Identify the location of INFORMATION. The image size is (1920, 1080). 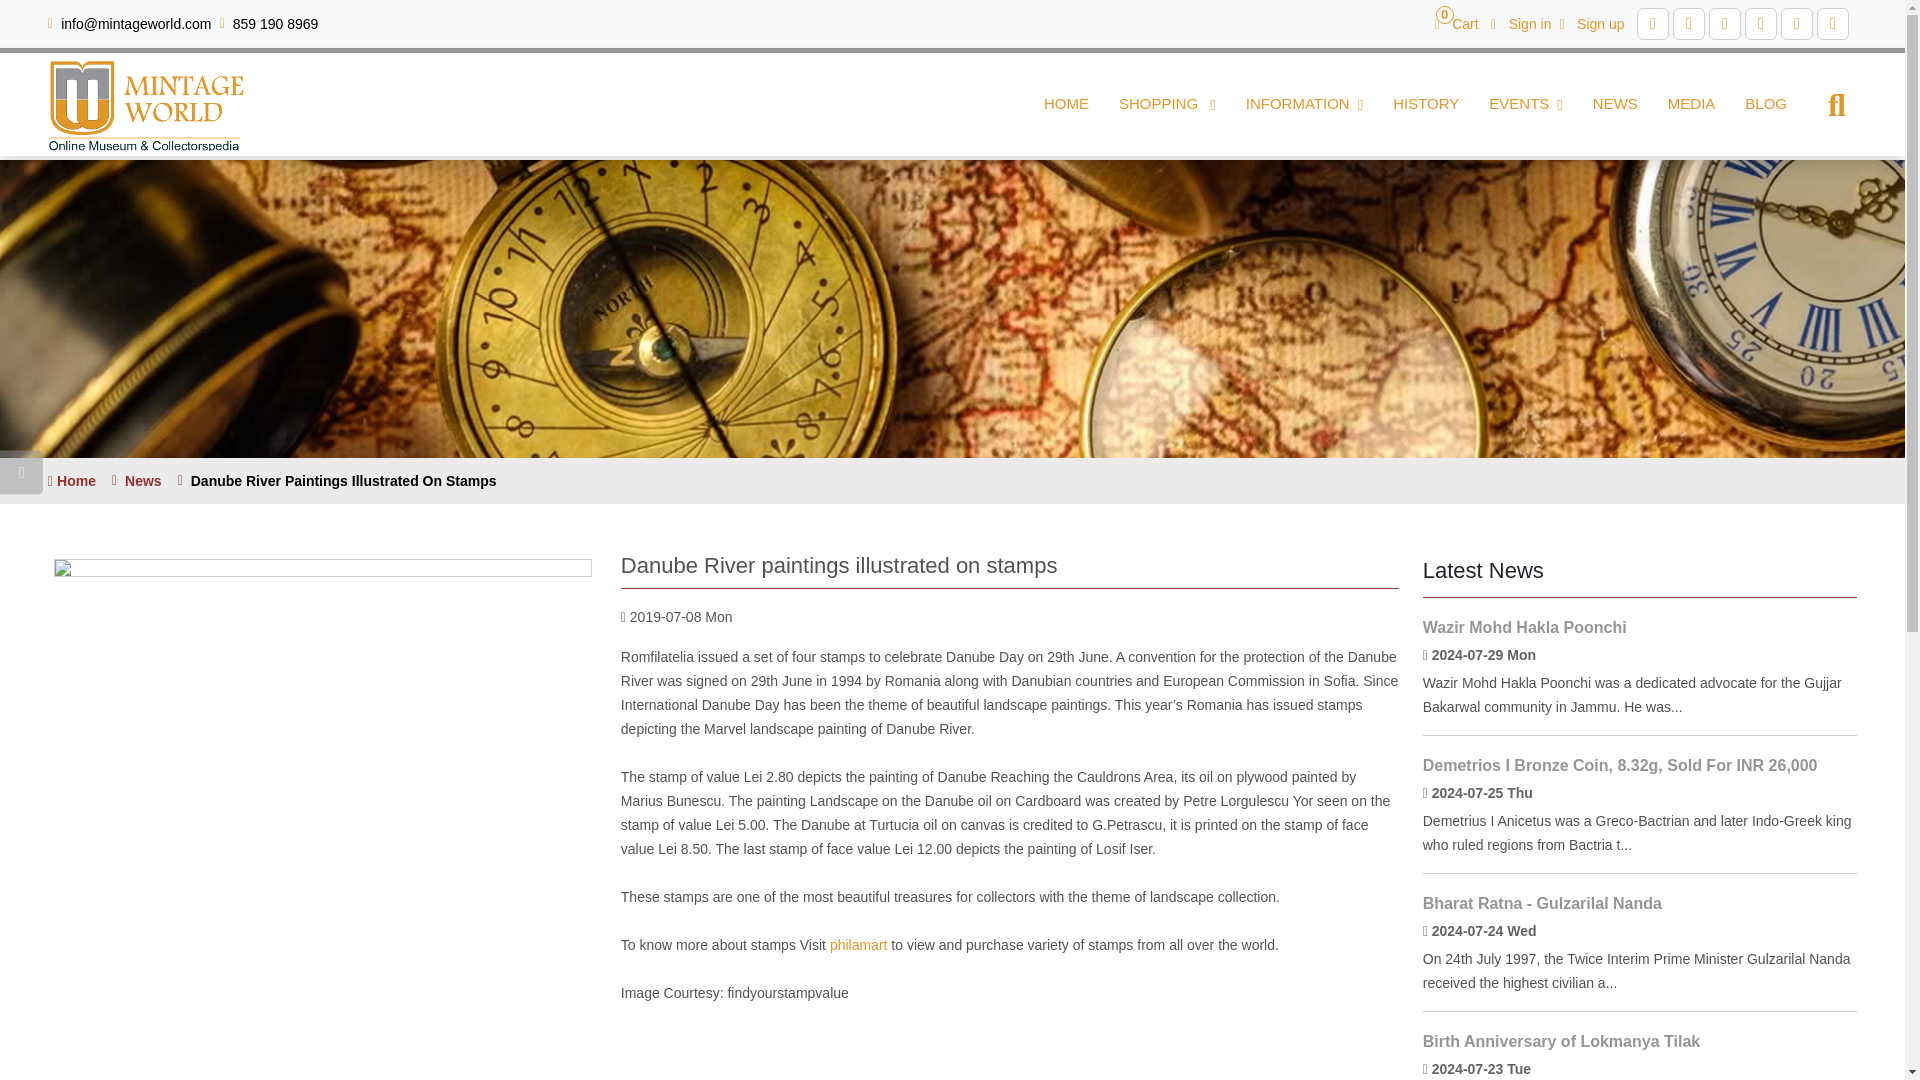
(1304, 104).